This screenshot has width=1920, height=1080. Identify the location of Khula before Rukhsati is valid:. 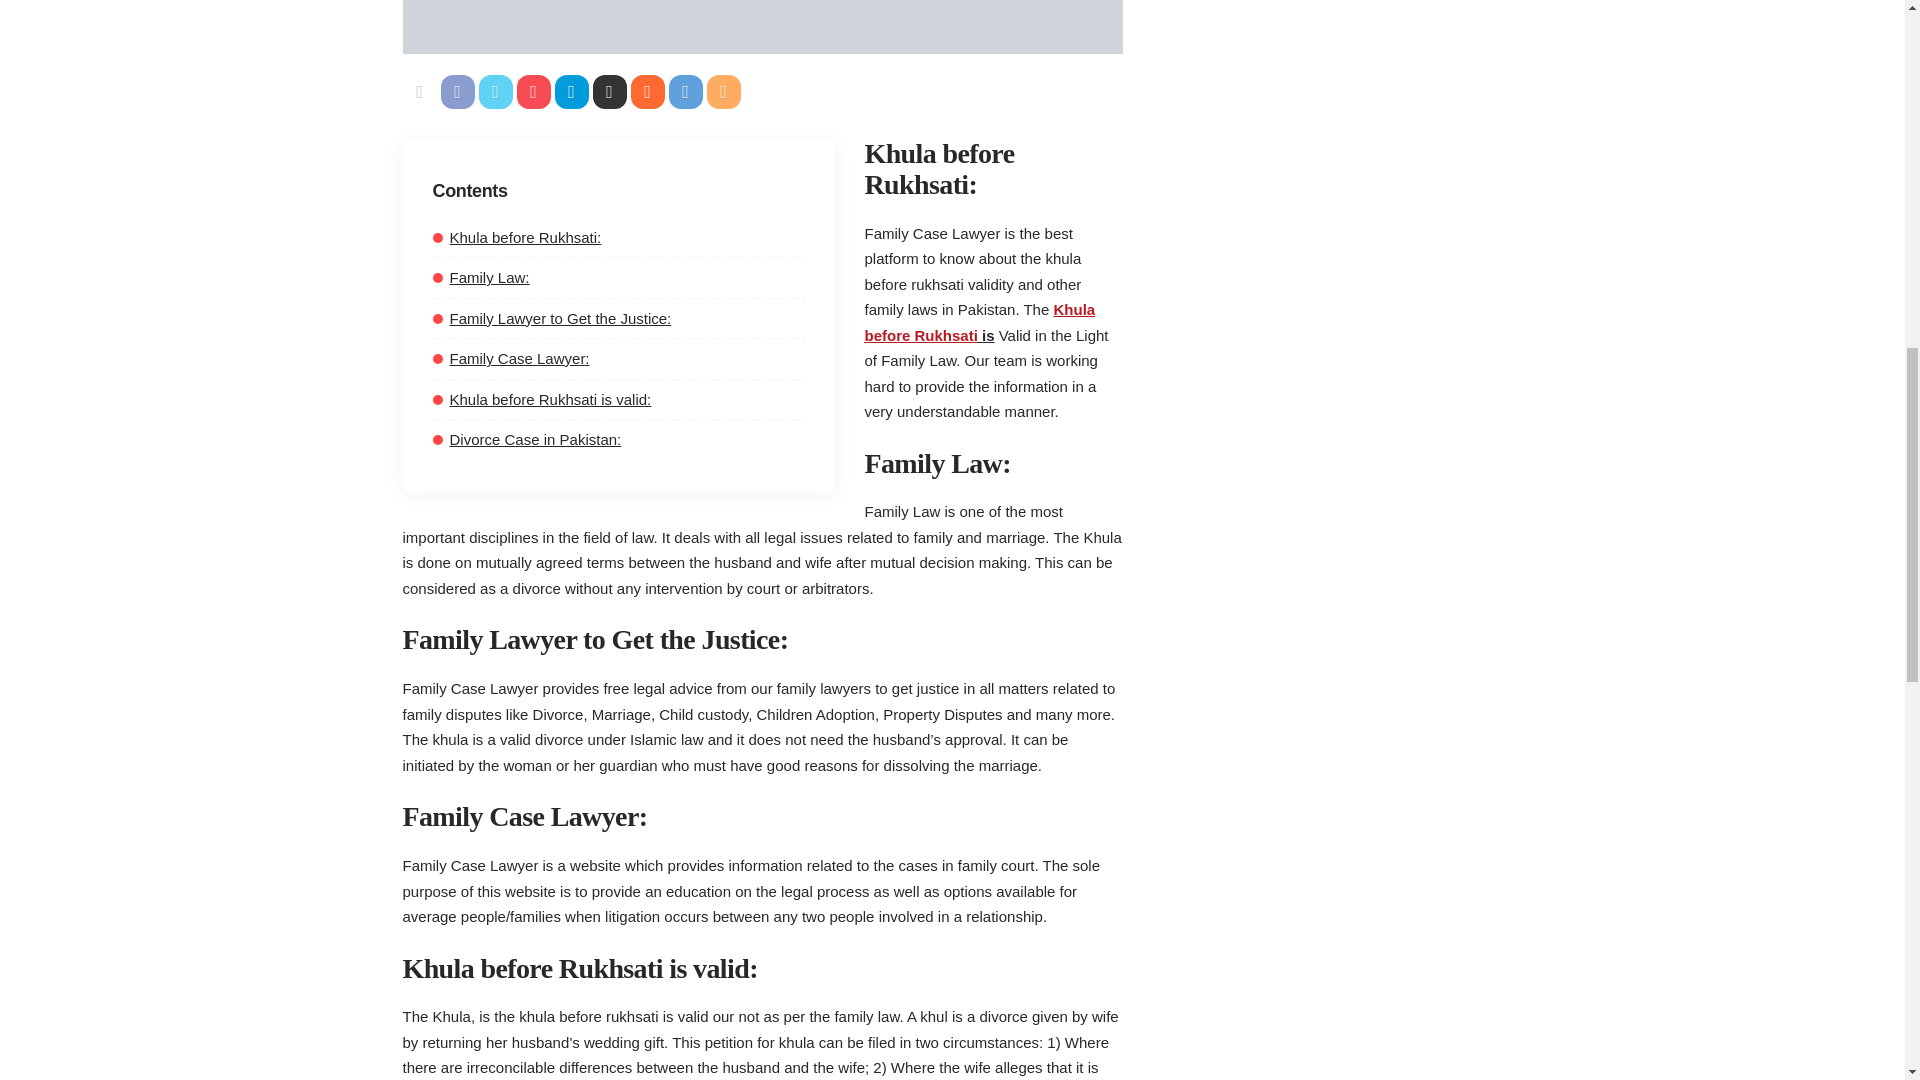
(541, 399).